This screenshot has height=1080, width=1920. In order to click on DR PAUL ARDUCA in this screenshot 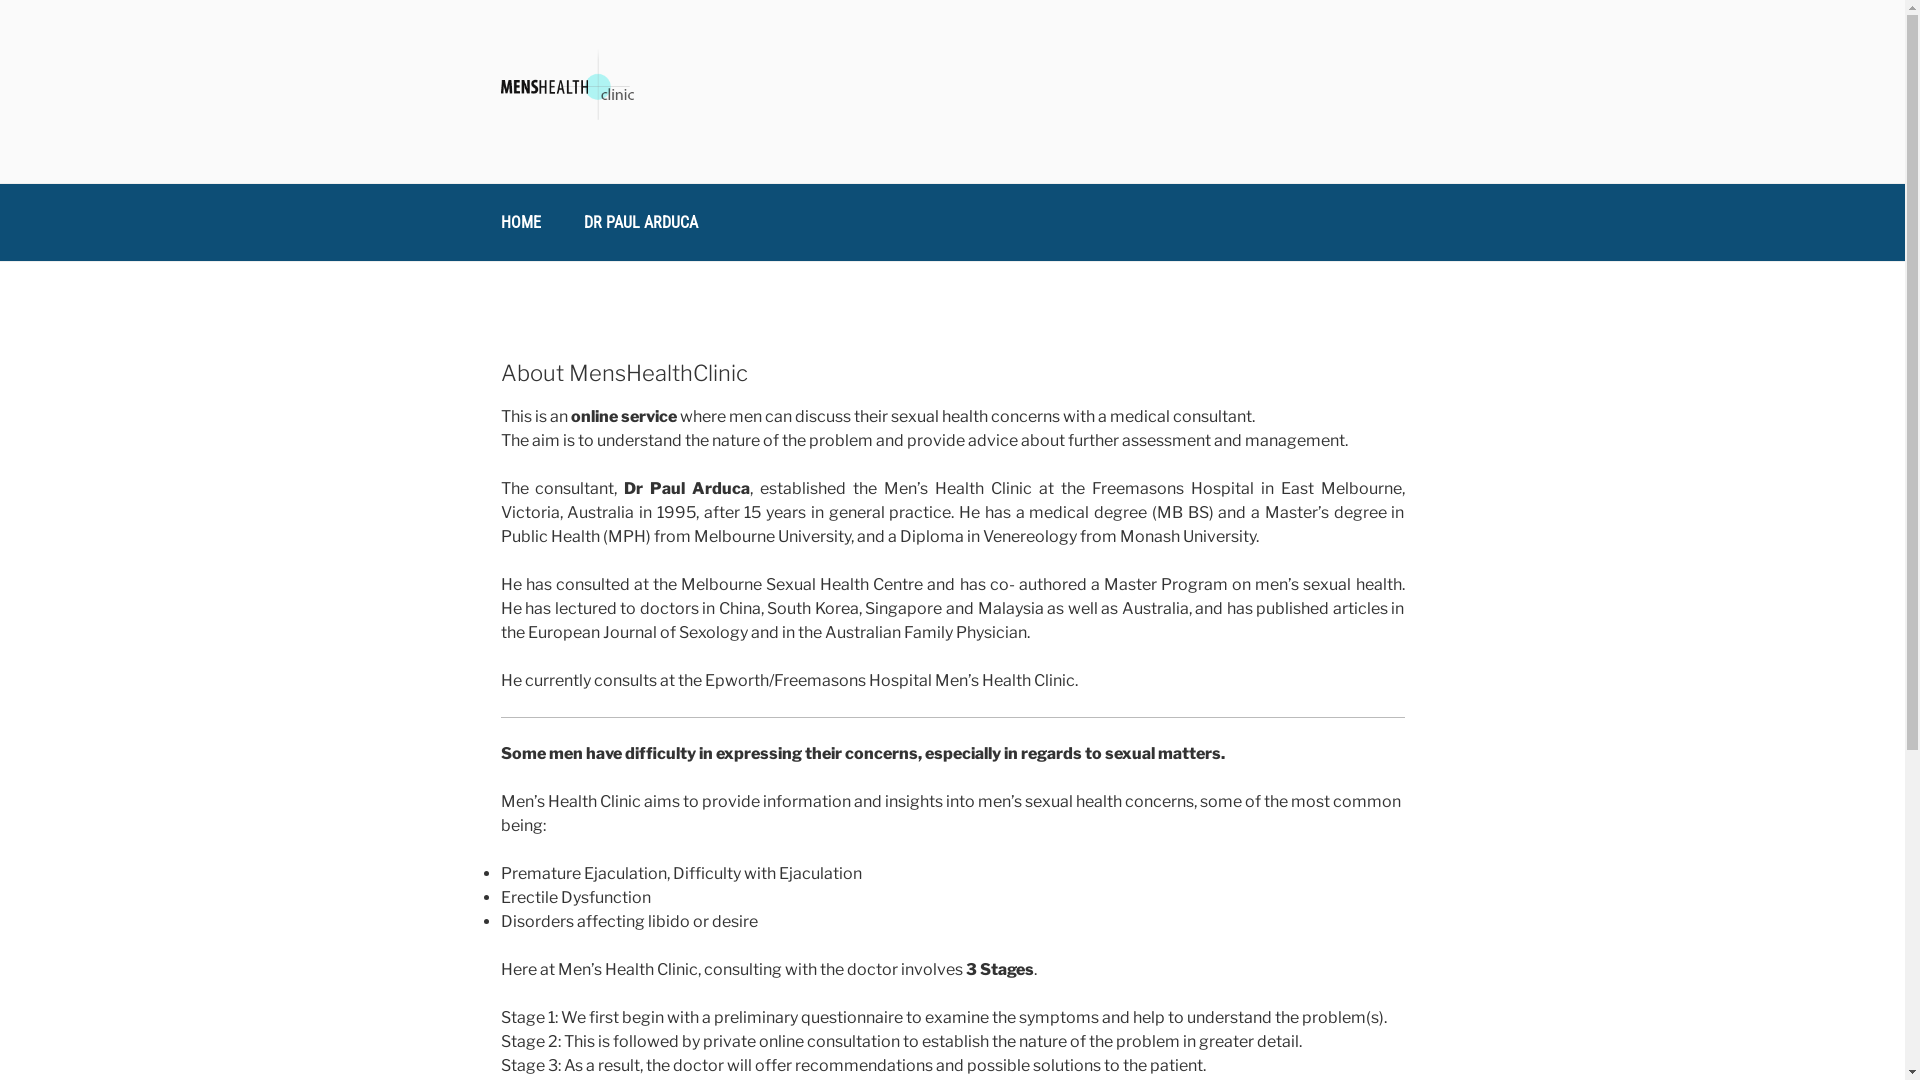, I will do `click(641, 222)`.